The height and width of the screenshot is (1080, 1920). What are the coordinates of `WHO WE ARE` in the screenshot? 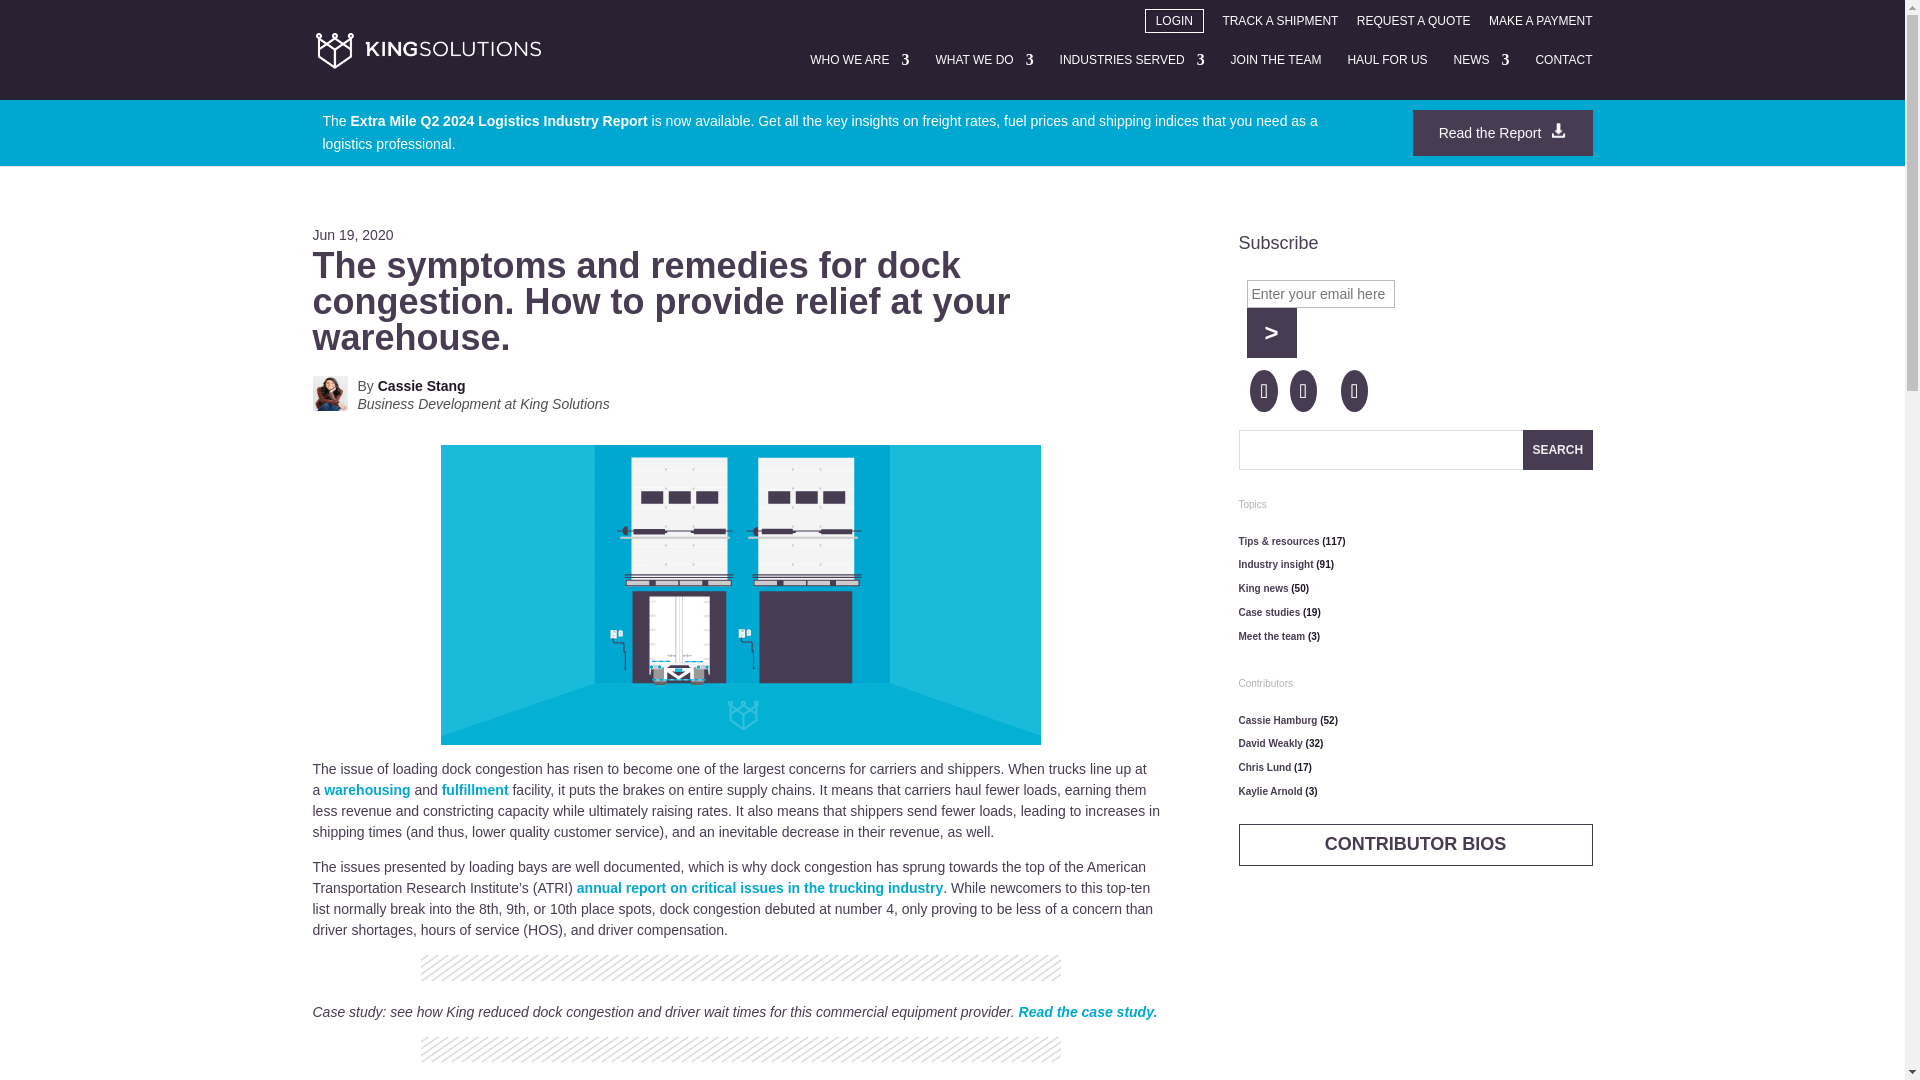 It's located at (859, 76).